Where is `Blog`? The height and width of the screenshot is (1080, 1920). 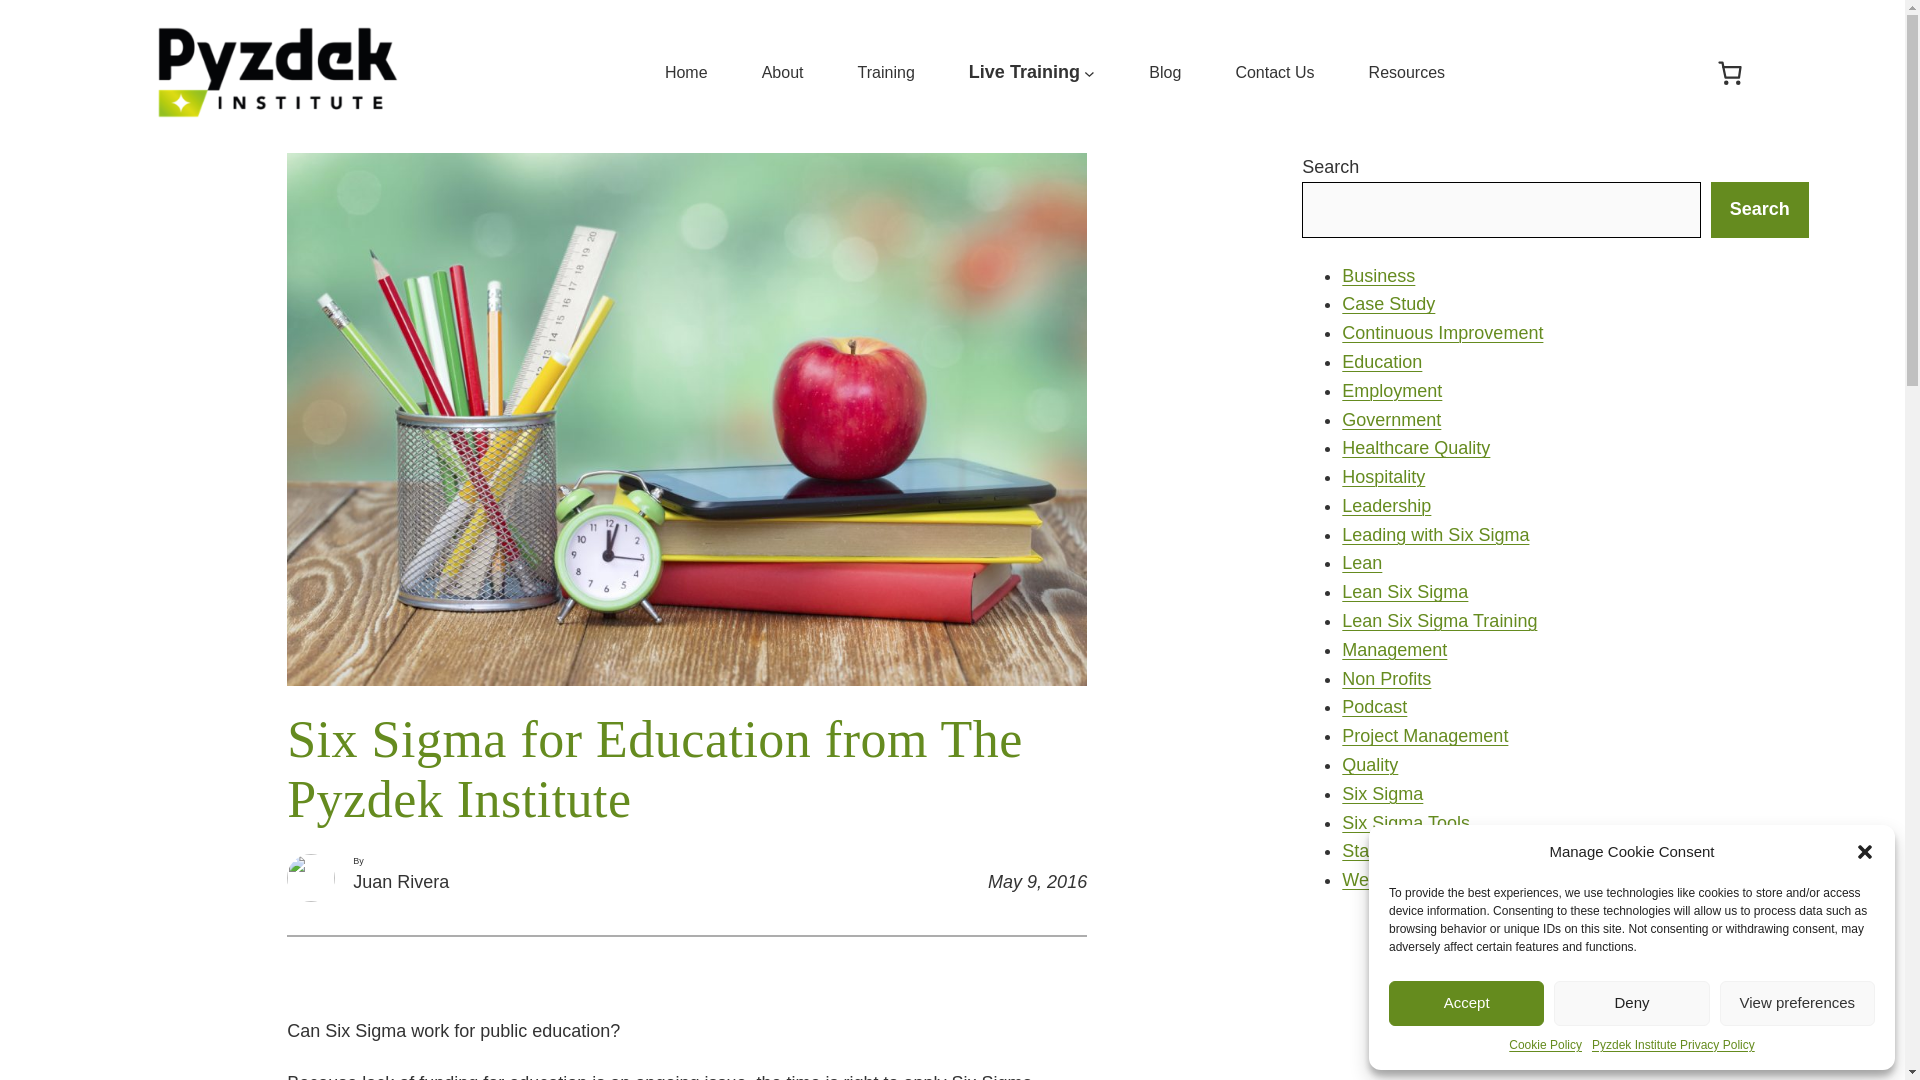 Blog is located at coordinates (1164, 73).